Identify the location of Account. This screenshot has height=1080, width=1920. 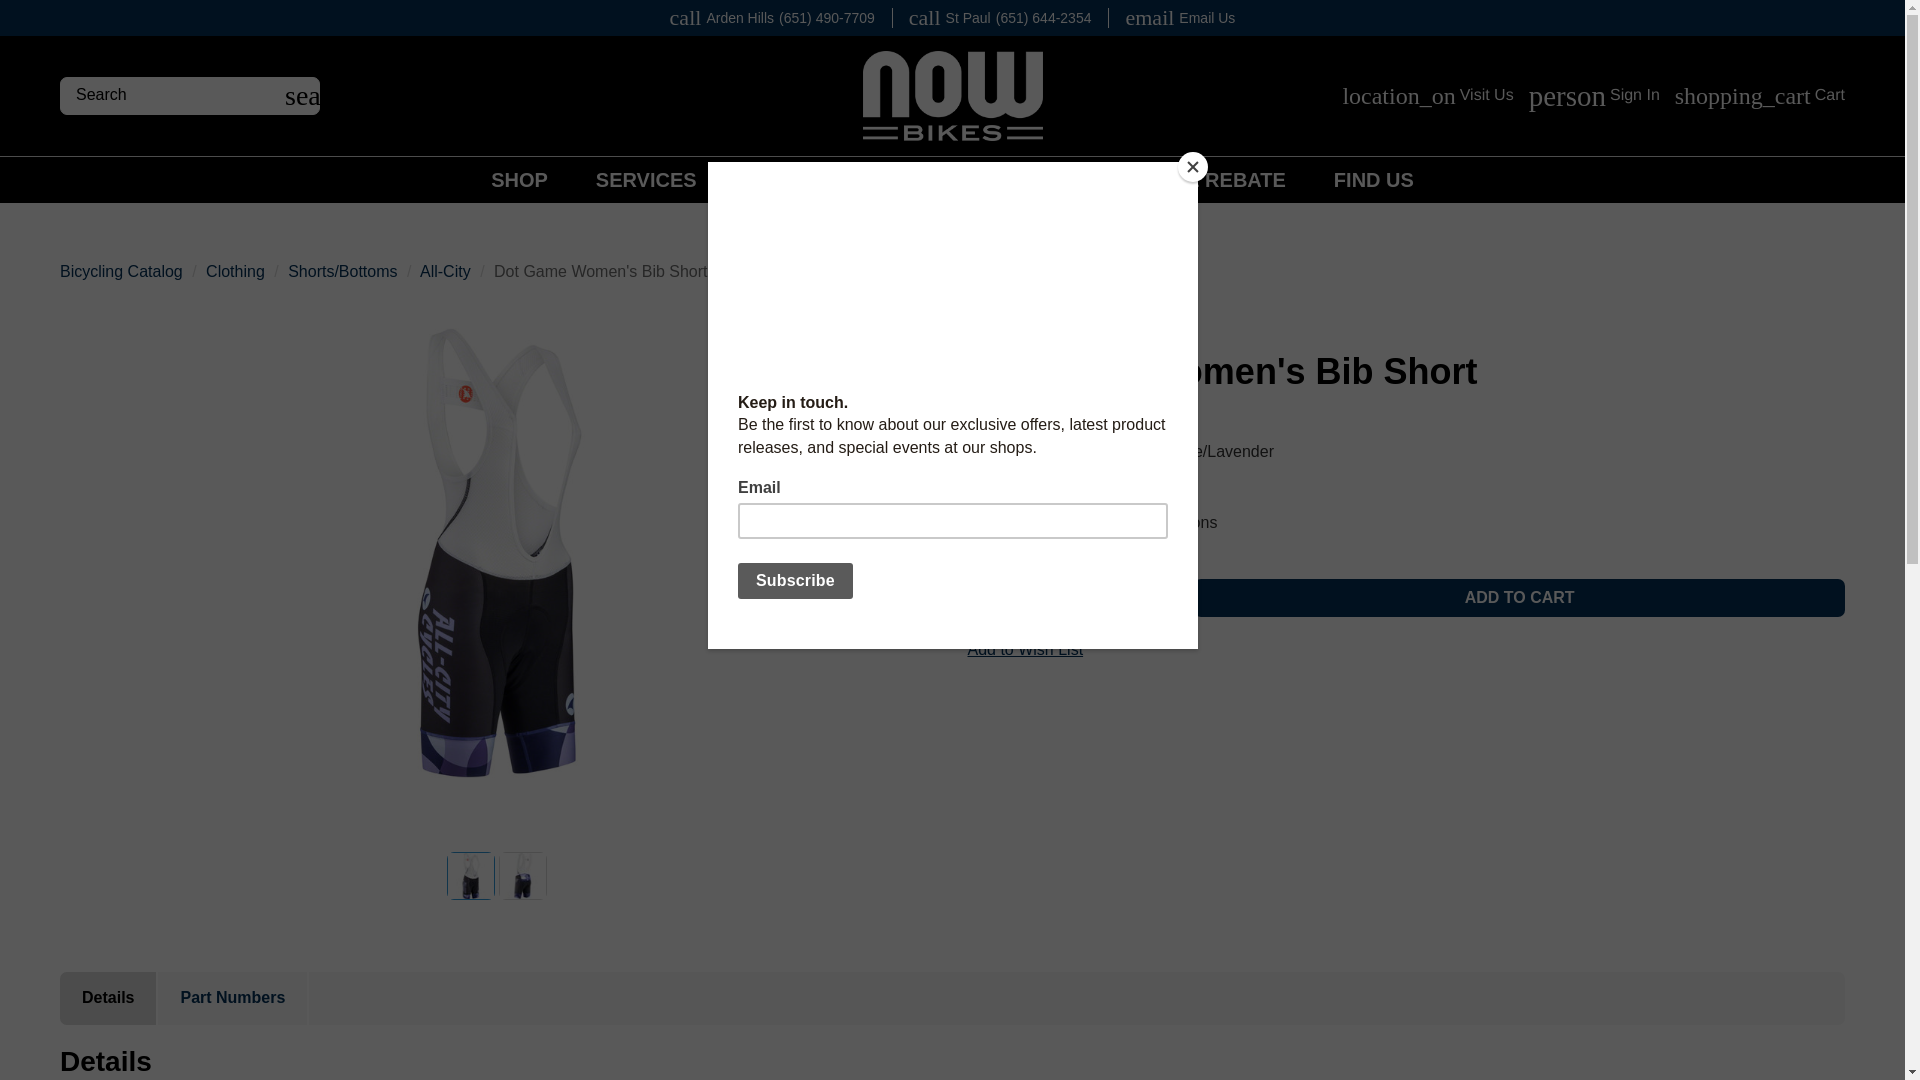
(1594, 96).